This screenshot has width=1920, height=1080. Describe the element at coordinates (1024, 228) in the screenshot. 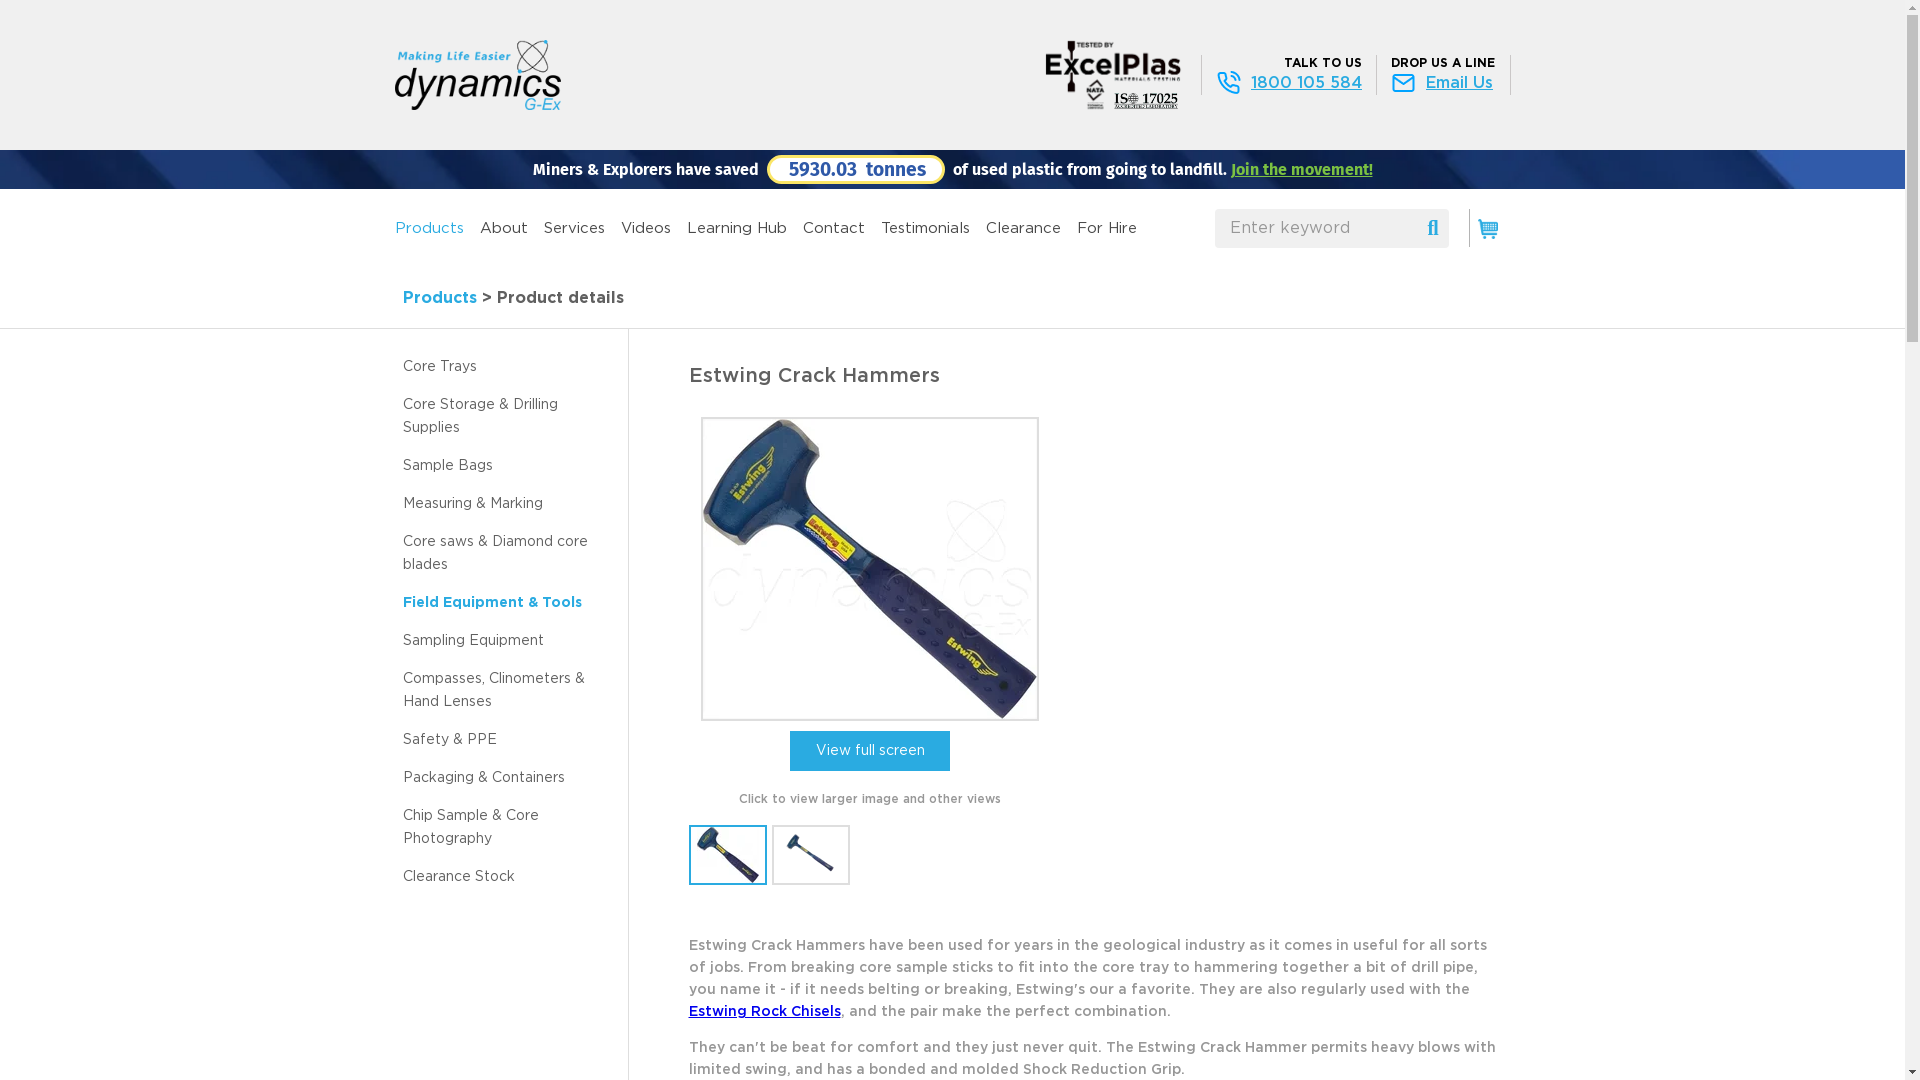

I see `Clearance` at that location.